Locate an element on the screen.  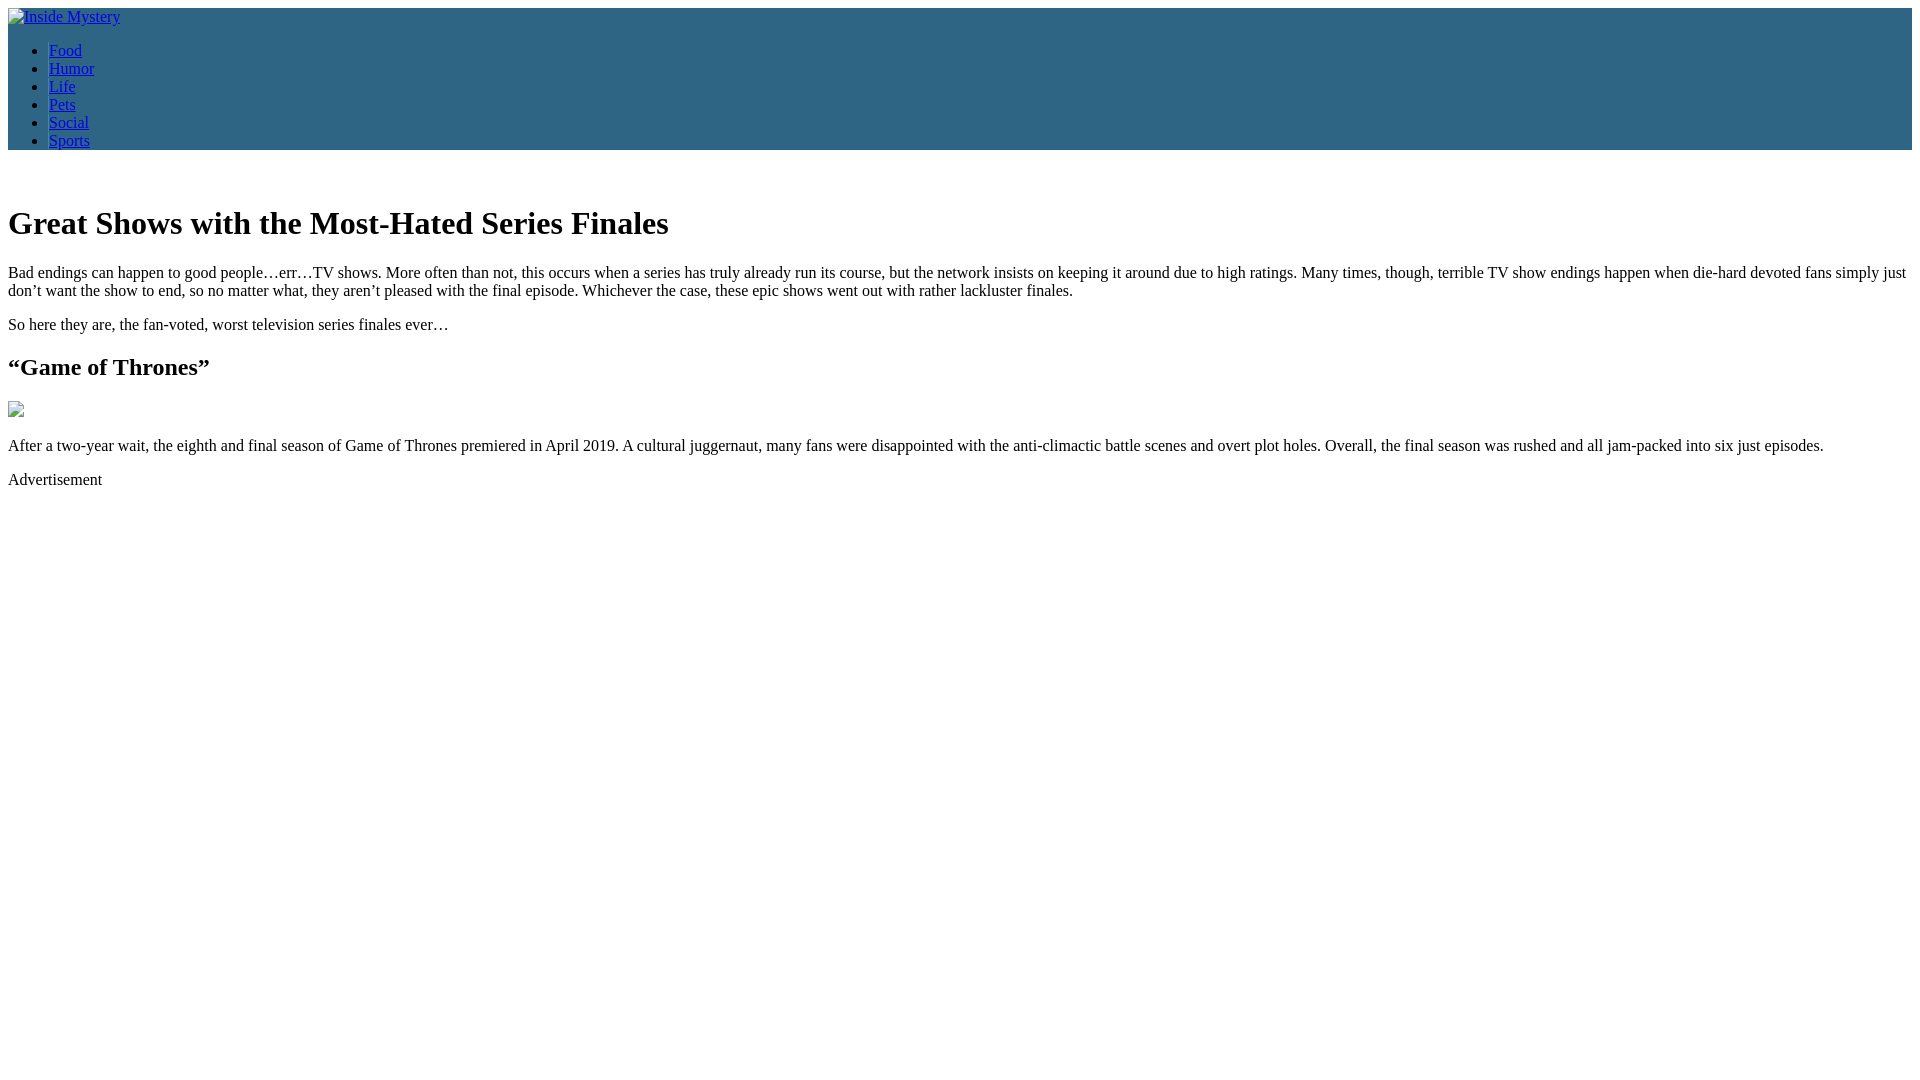
Humor is located at coordinates (71, 68).